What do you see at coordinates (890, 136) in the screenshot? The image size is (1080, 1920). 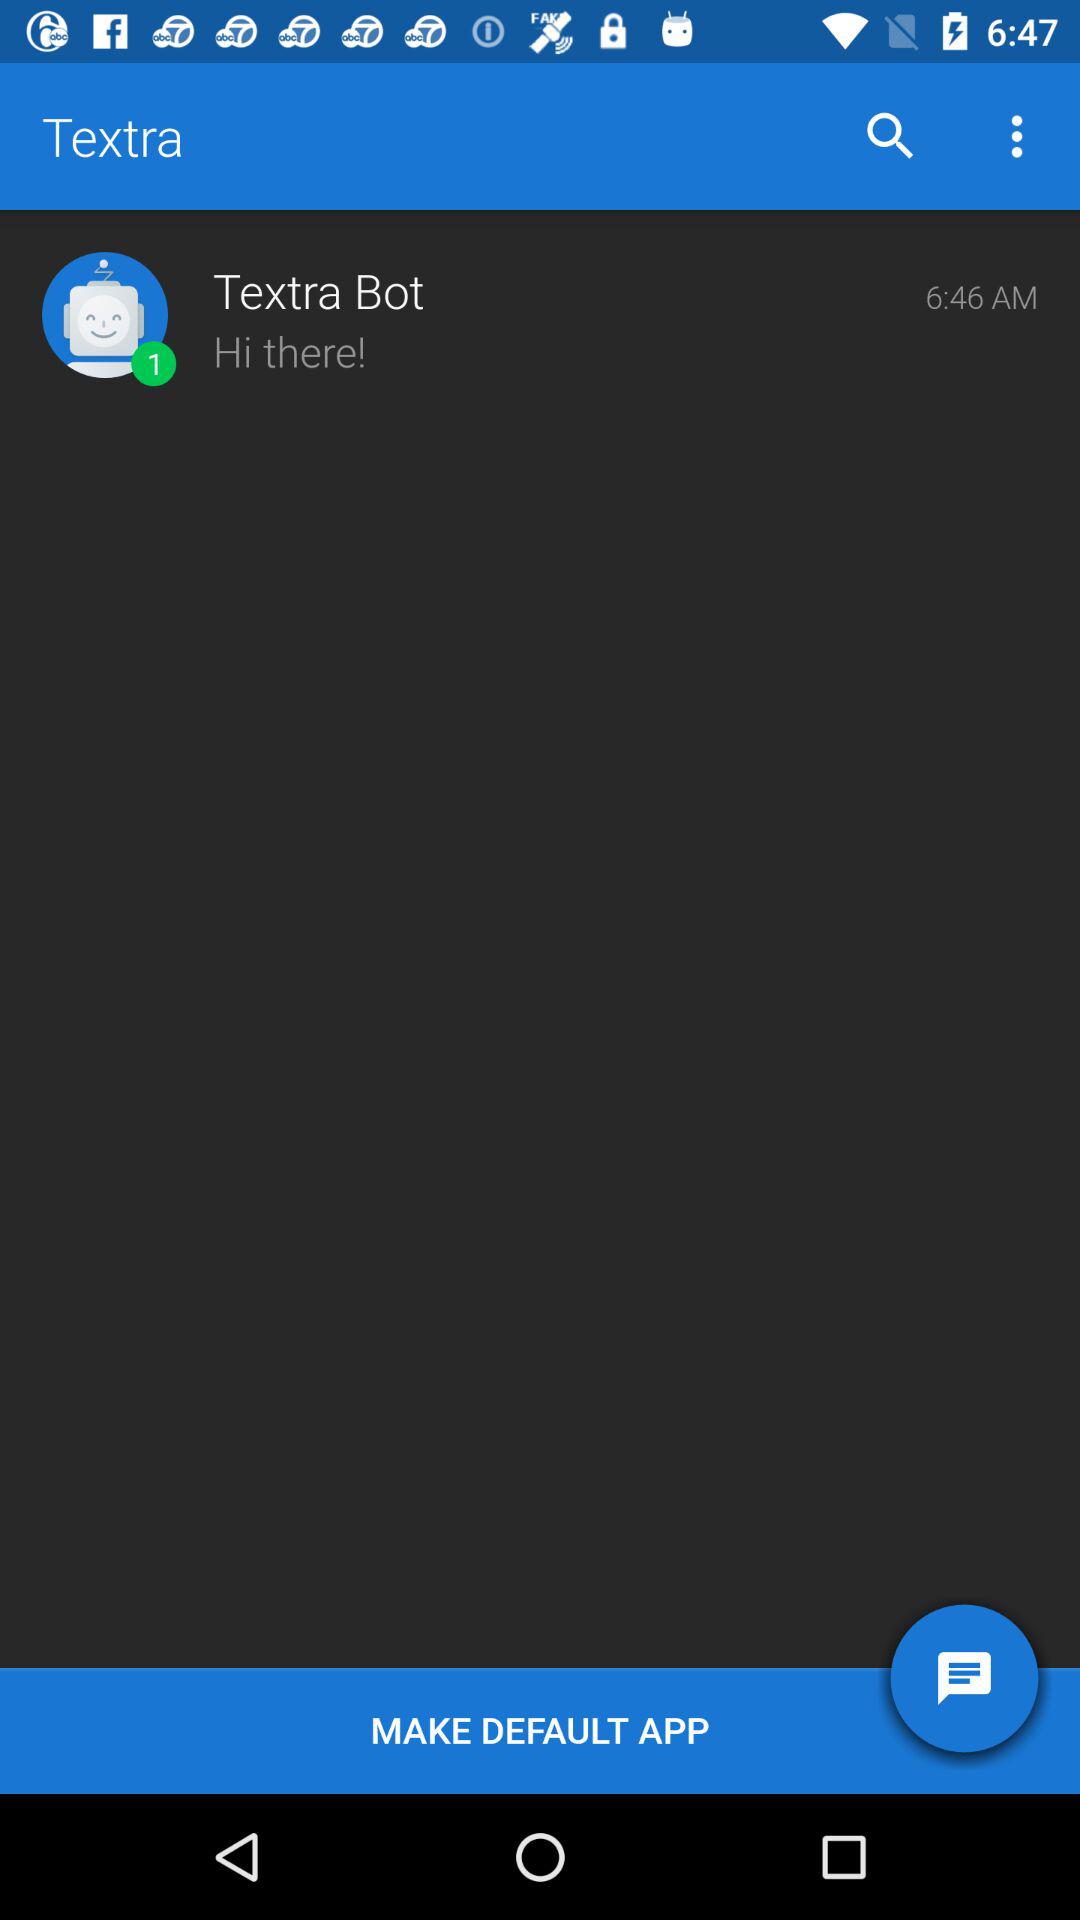 I see `click the item next to textra item` at bounding box center [890, 136].